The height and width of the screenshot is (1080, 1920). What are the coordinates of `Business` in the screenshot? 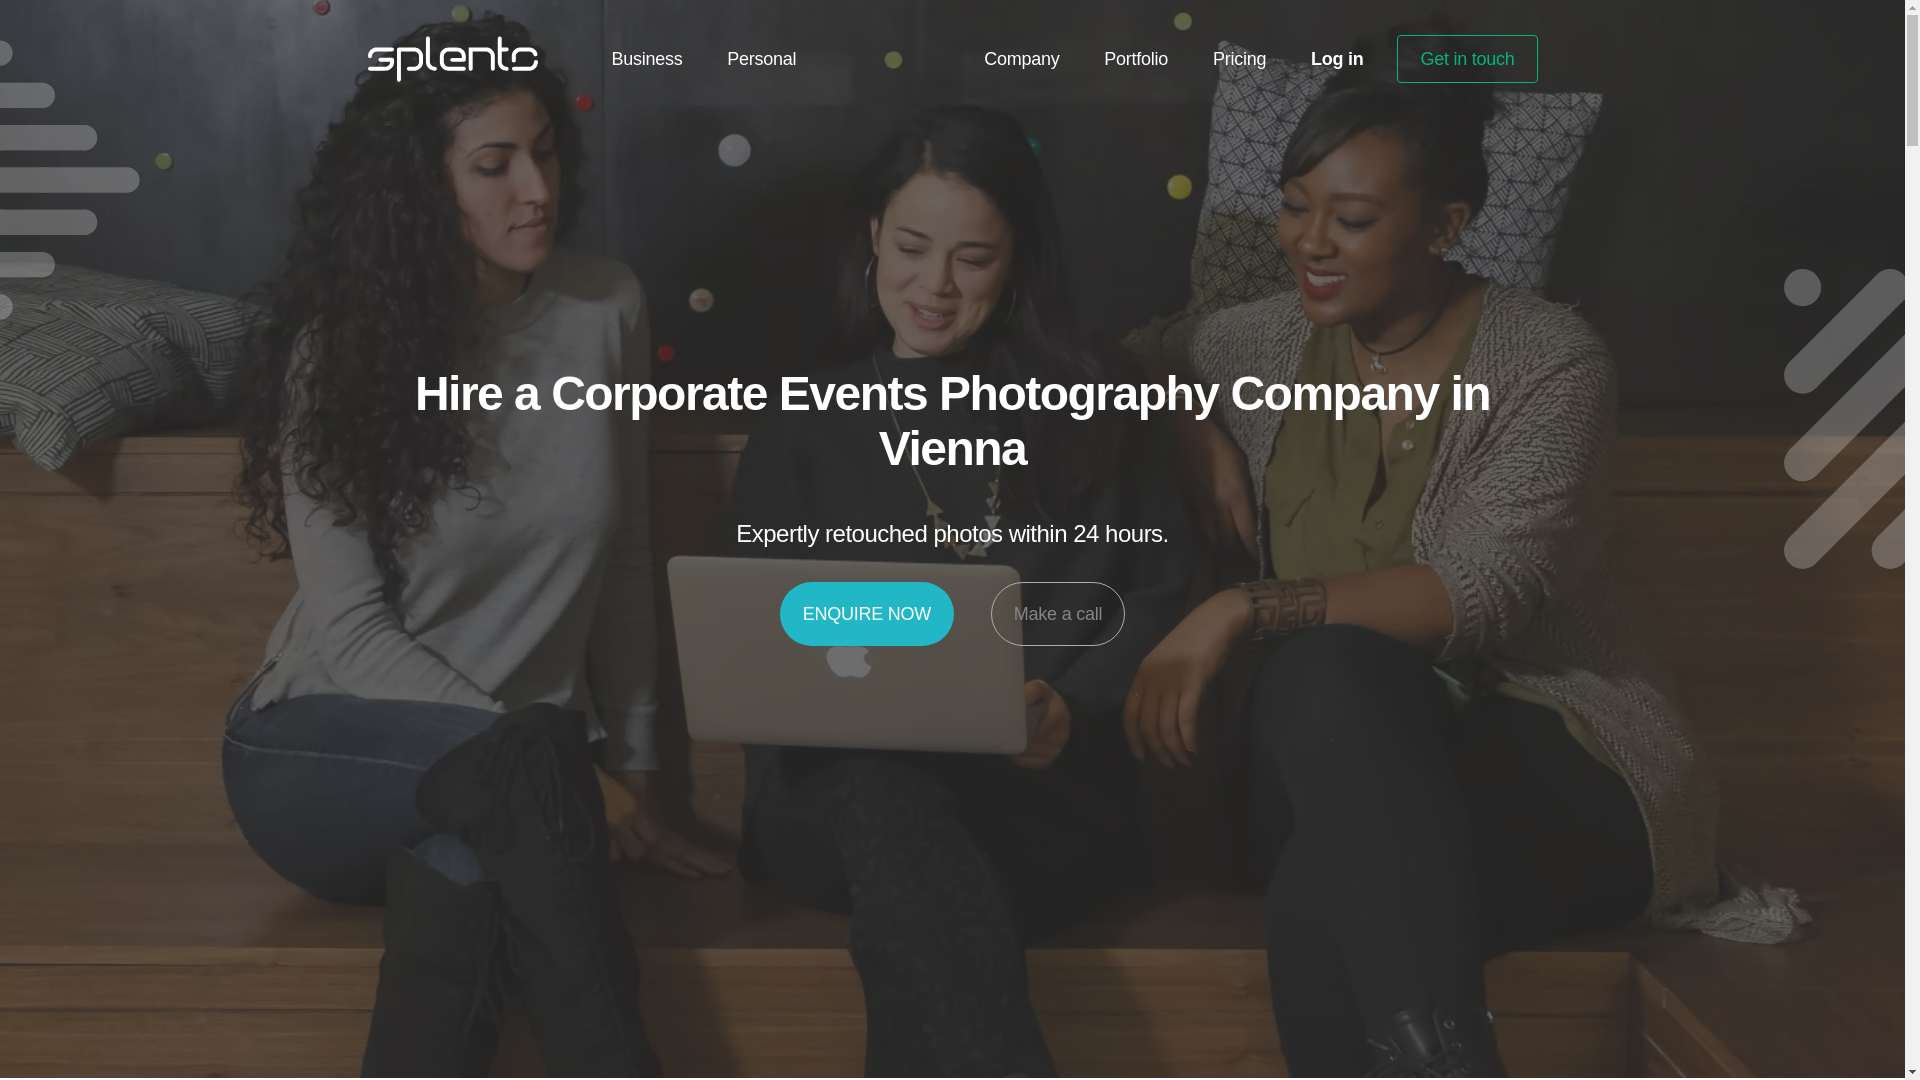 It's located at (648, 58).